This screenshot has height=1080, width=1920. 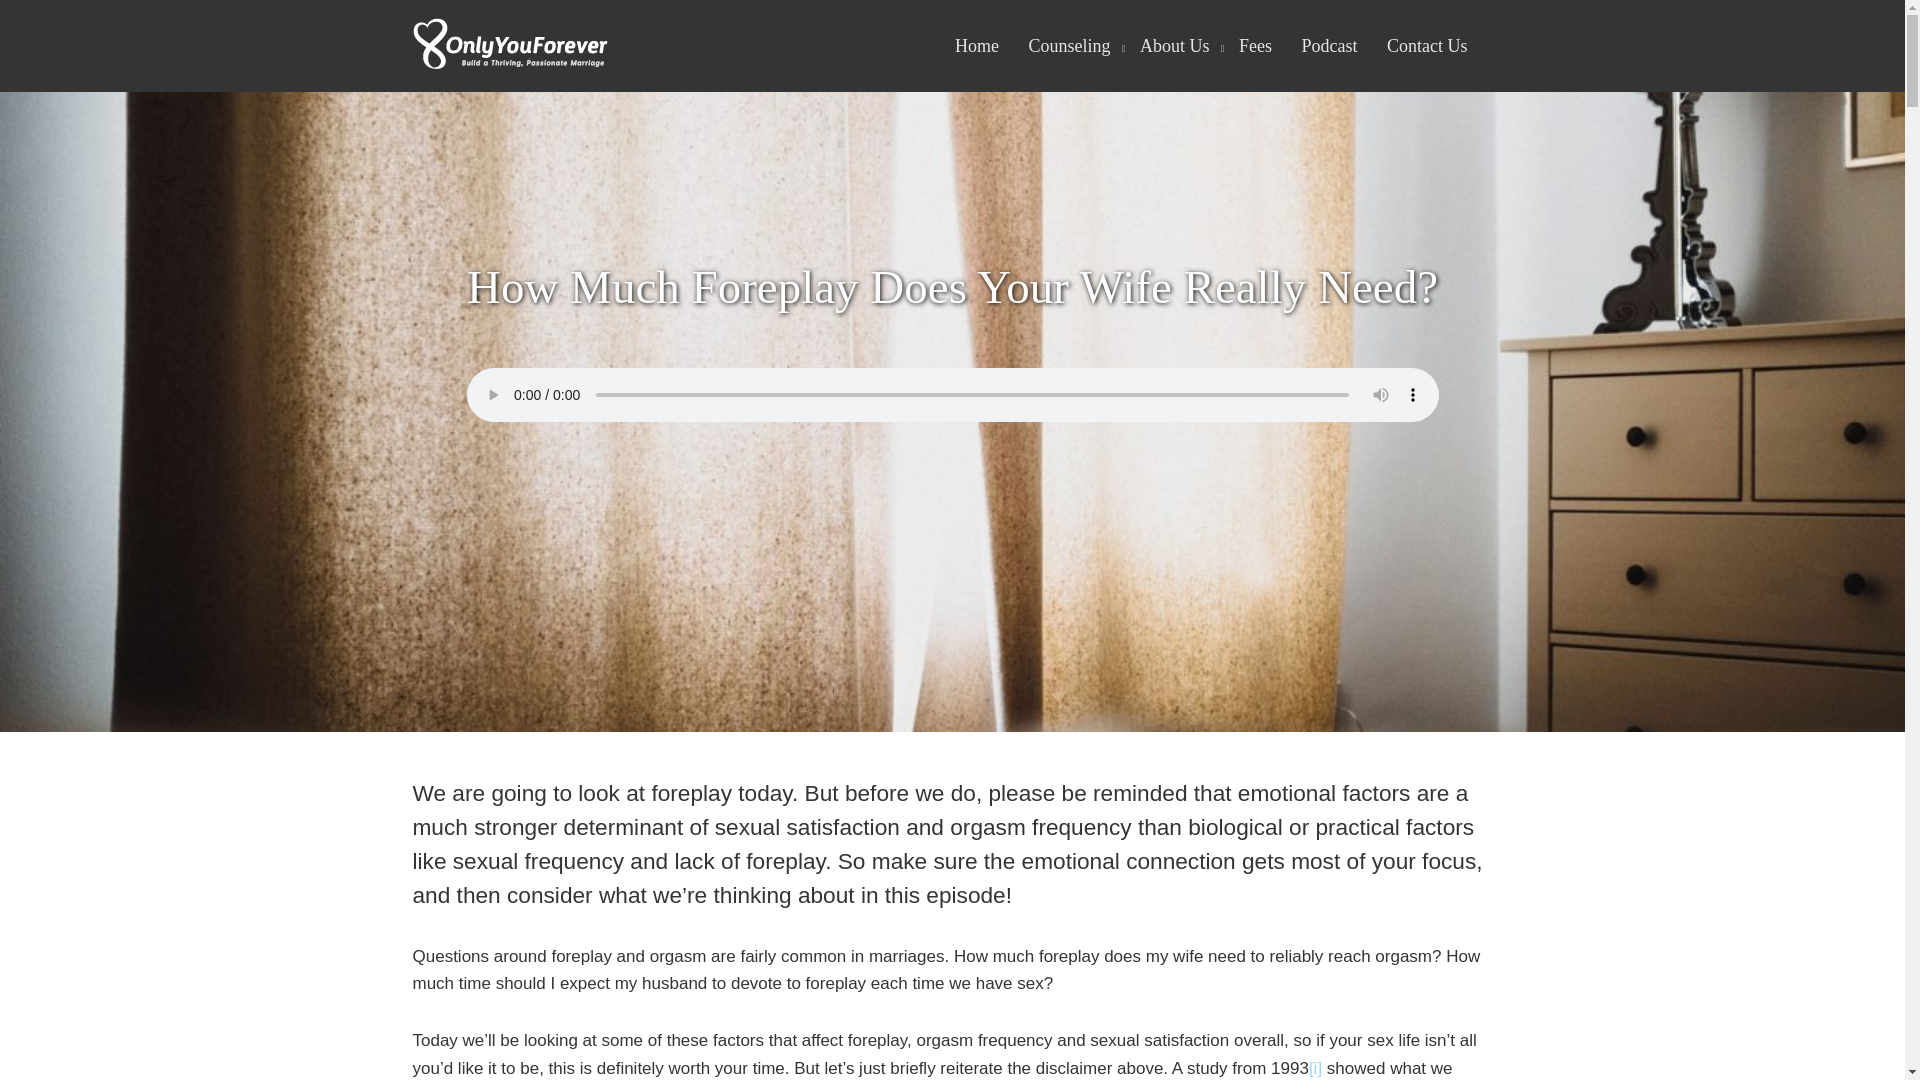 What do you see at coordinates (1068, 46) in the screenshot?
I see `Counseling` at bounding box center [1068, 46].